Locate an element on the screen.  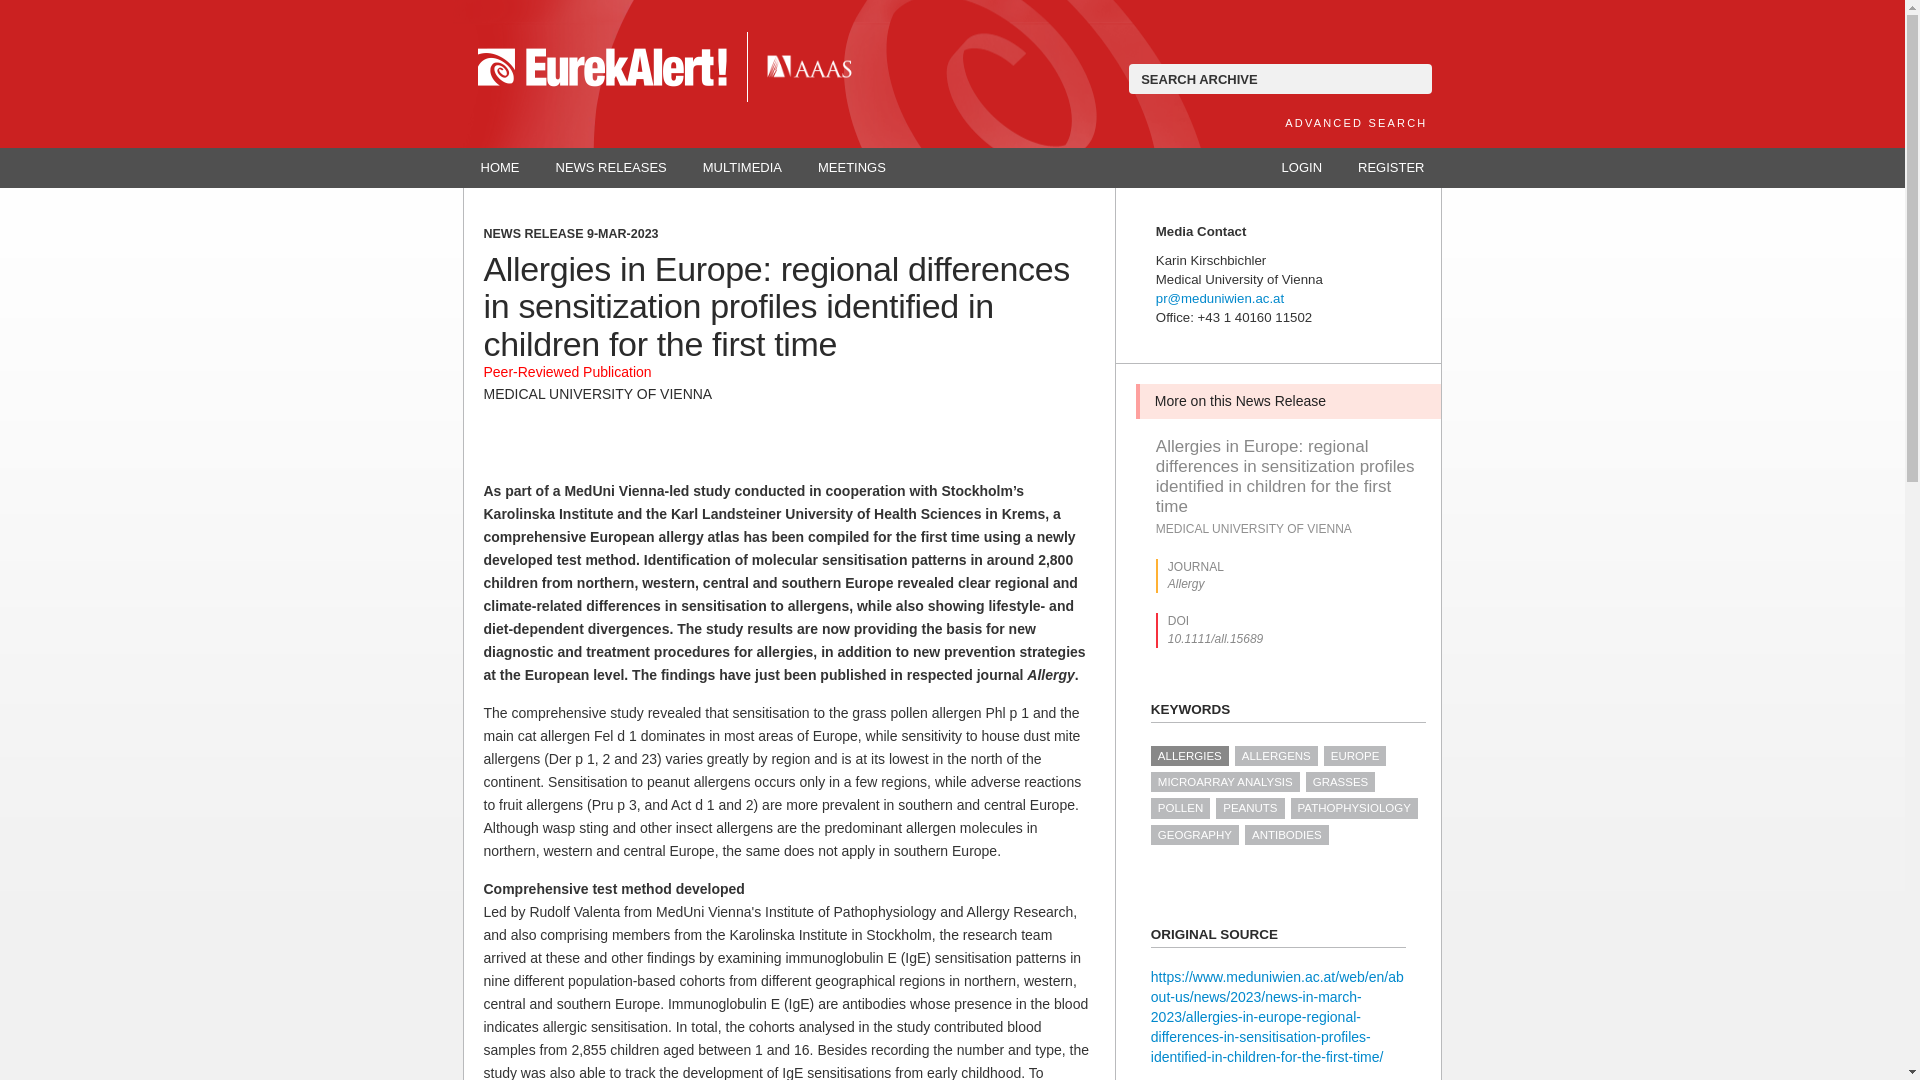
NEWS RELEASES is located at coordinates (611, 168).